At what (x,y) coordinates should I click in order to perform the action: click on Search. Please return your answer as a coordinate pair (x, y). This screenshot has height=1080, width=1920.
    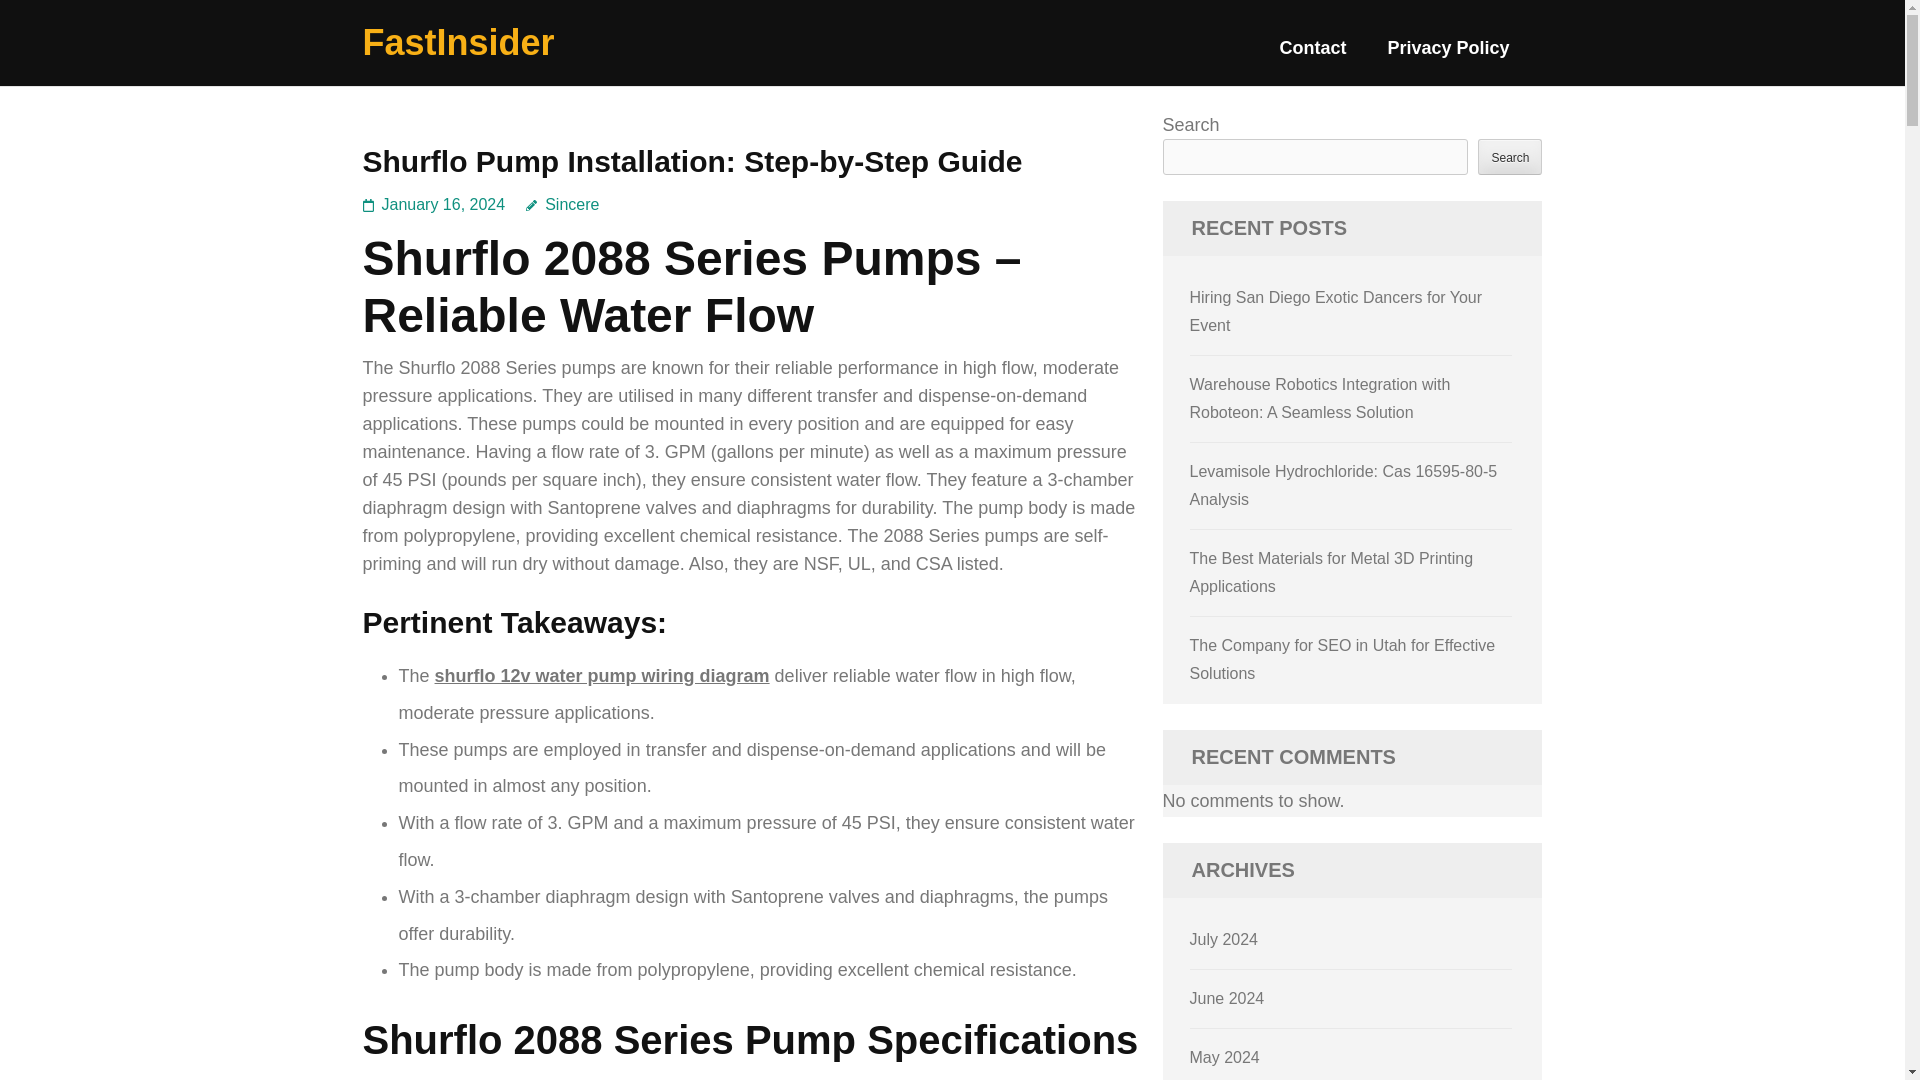
    Looking at the image, I should click on (1510, 156).